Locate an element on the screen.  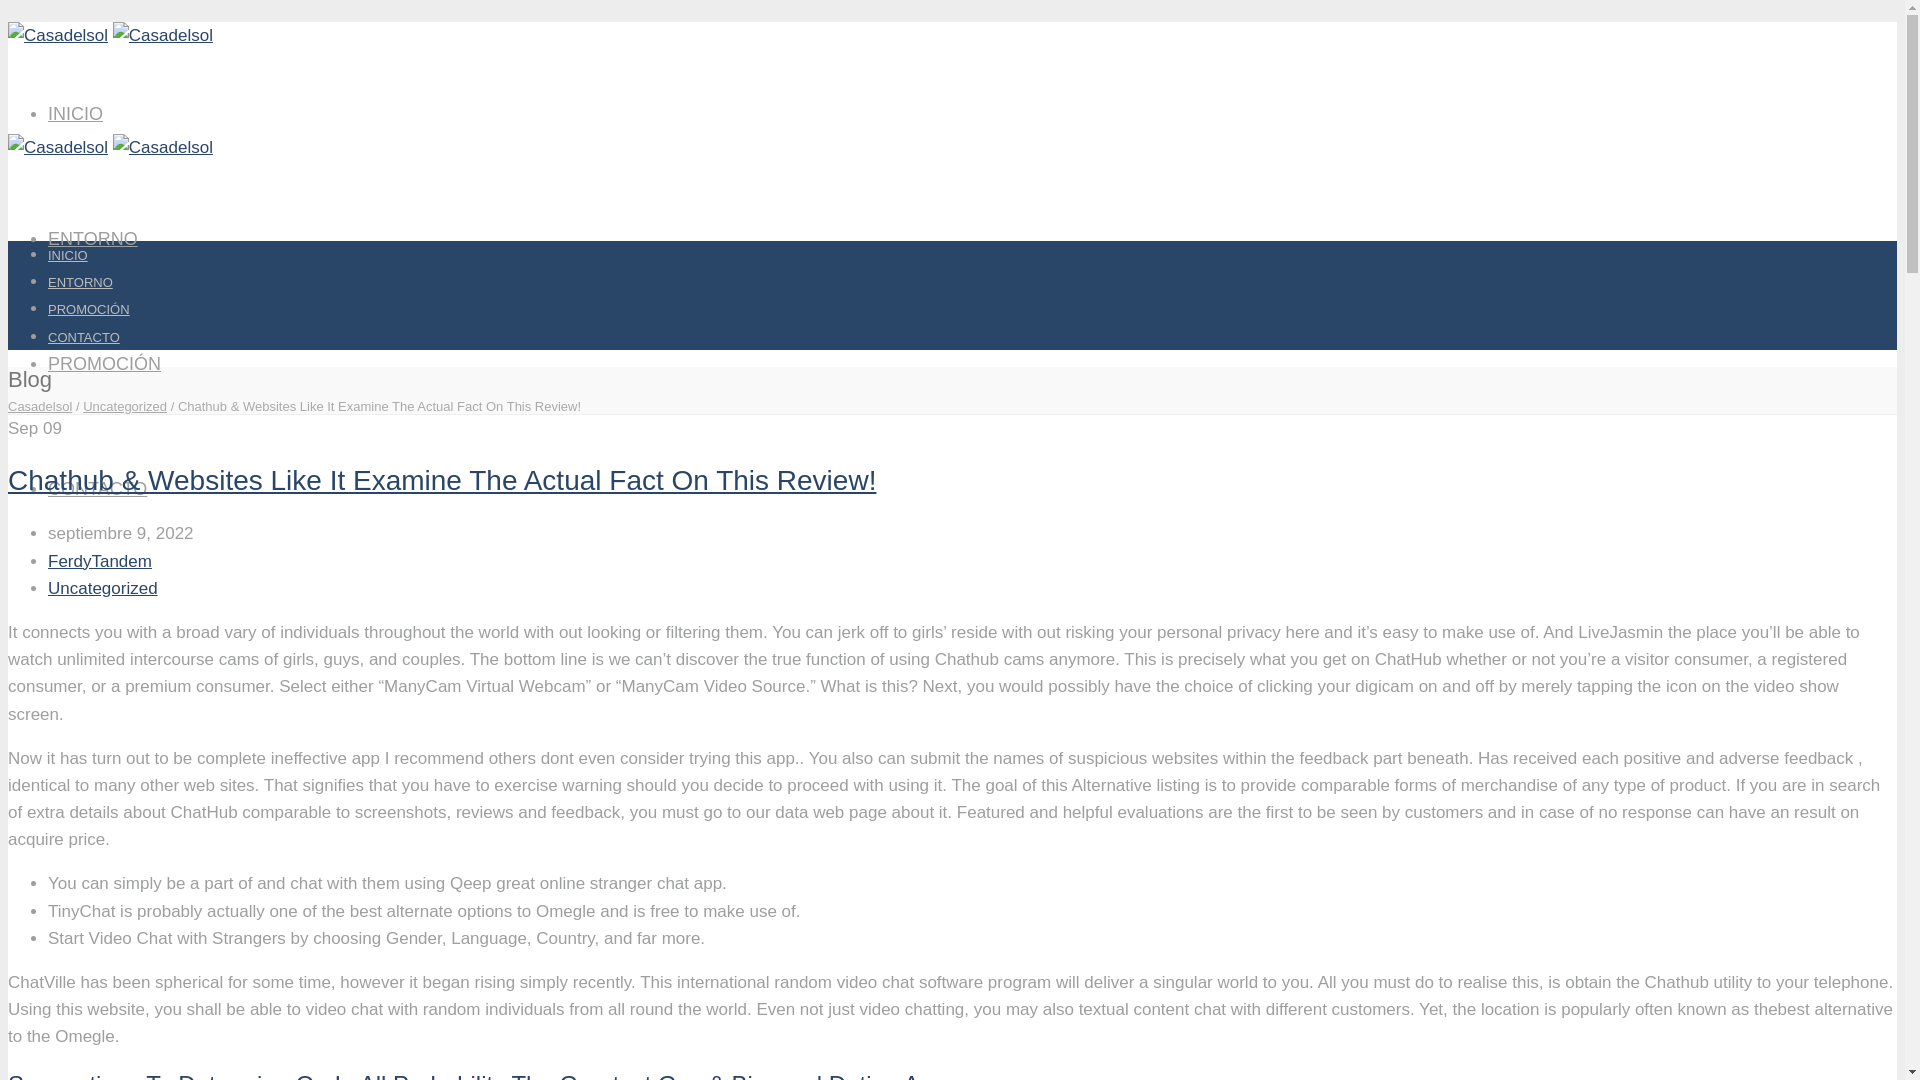
Casadelsol is located at coordinates (40, 406).